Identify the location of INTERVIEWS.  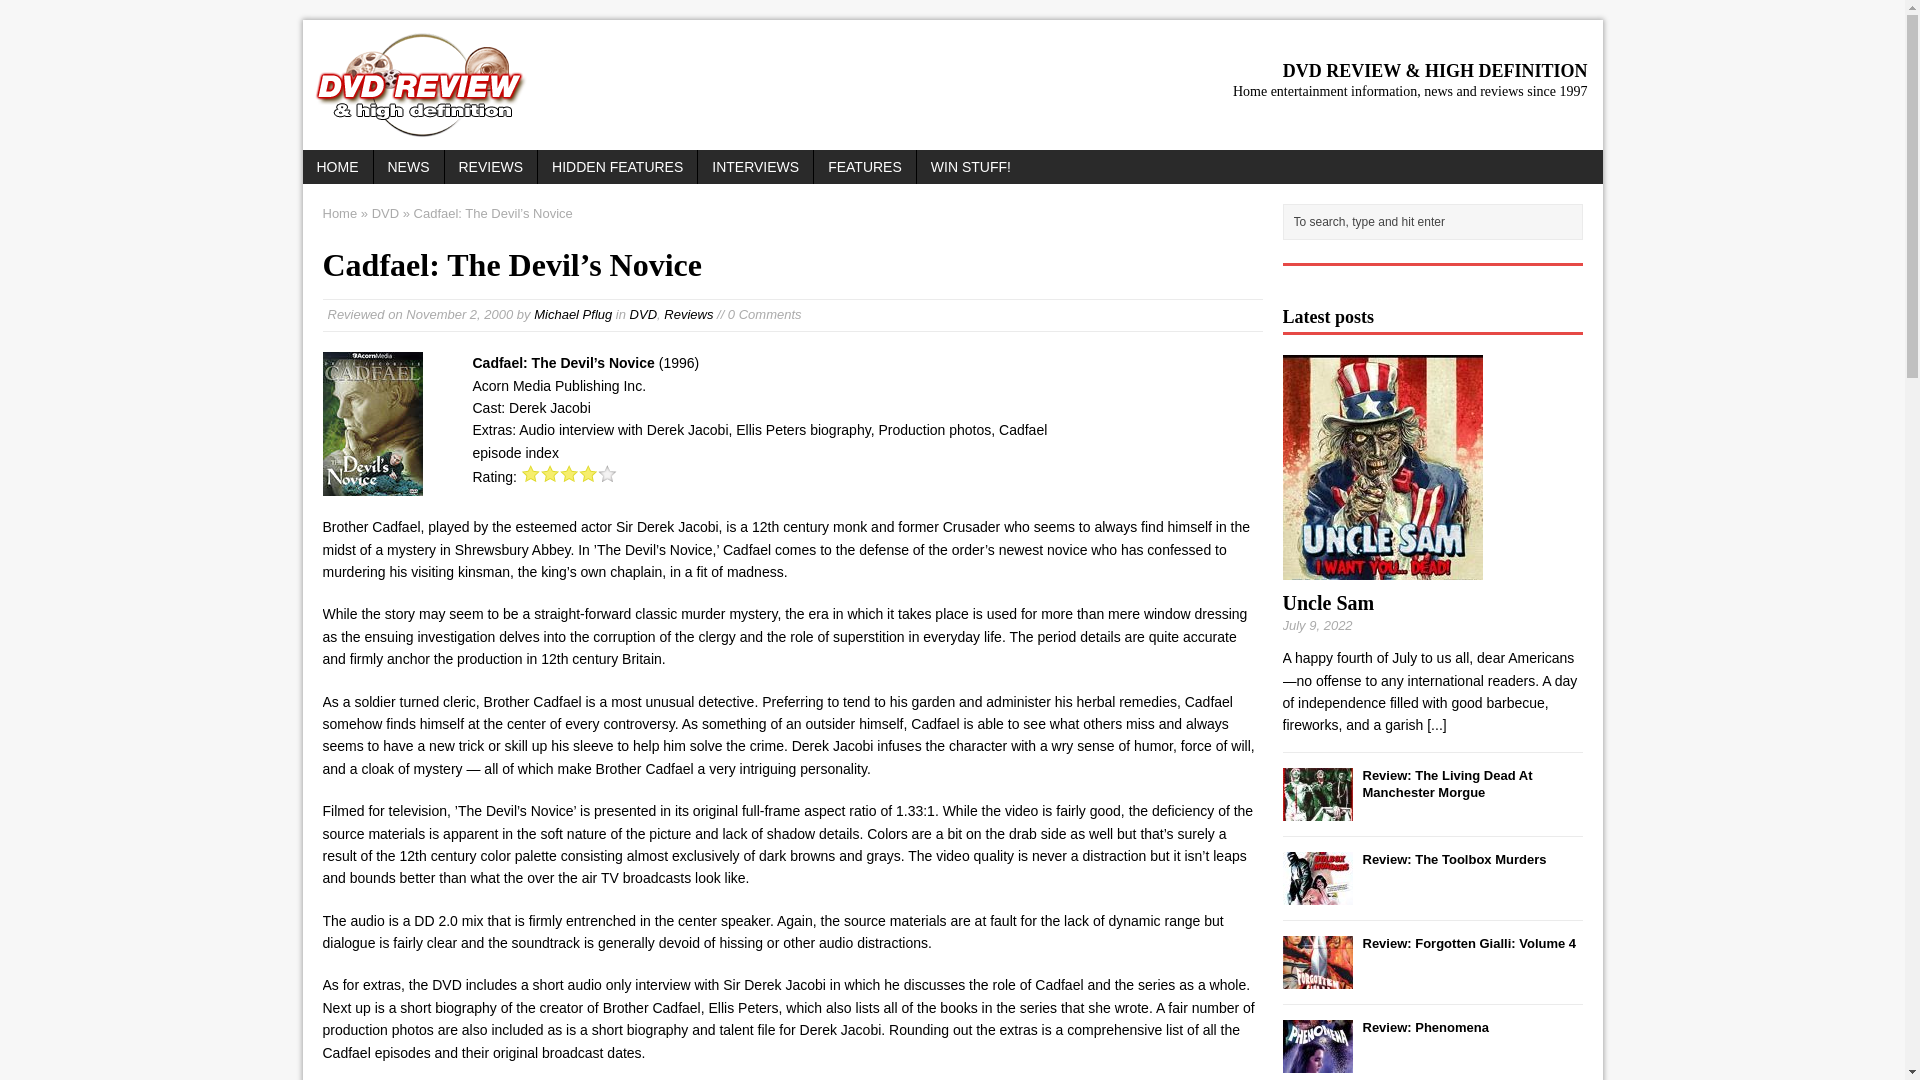
(755, 166).